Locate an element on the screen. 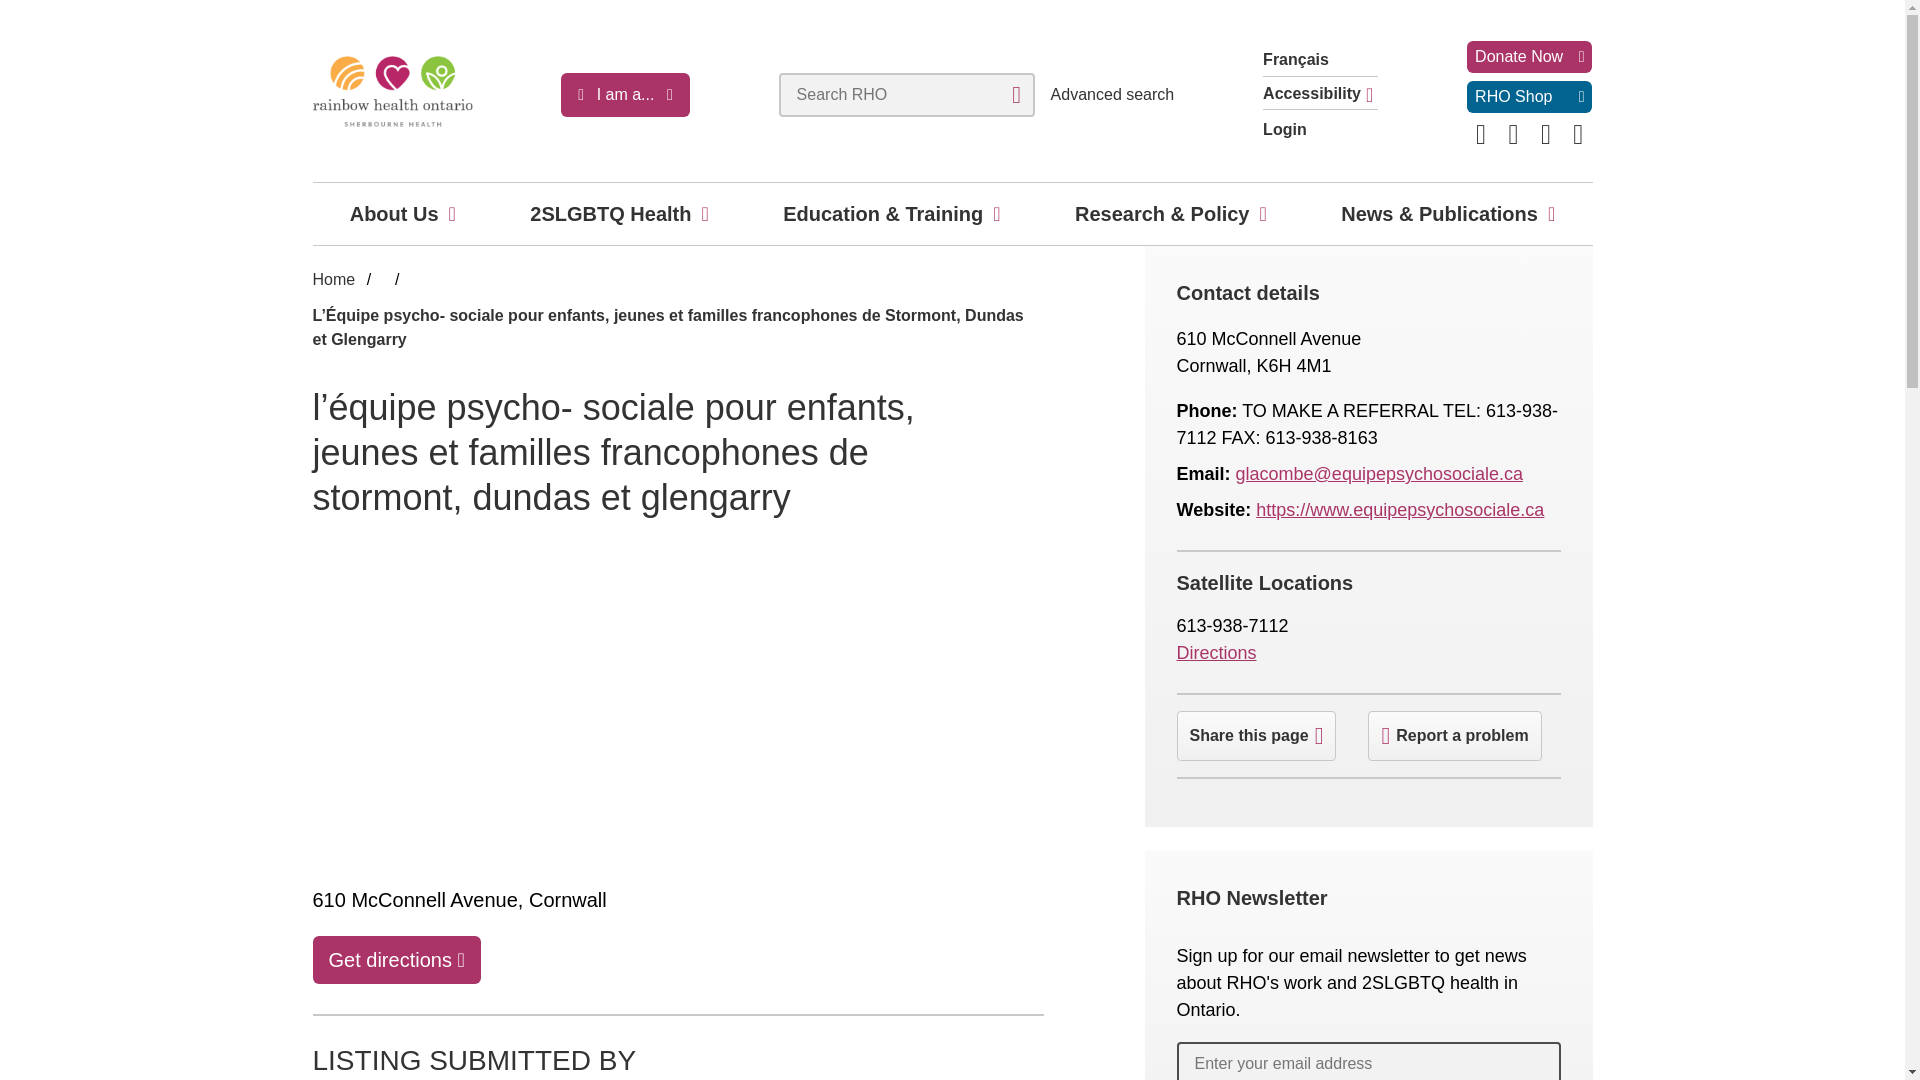  I am a... is located at coordinates (624, 94).